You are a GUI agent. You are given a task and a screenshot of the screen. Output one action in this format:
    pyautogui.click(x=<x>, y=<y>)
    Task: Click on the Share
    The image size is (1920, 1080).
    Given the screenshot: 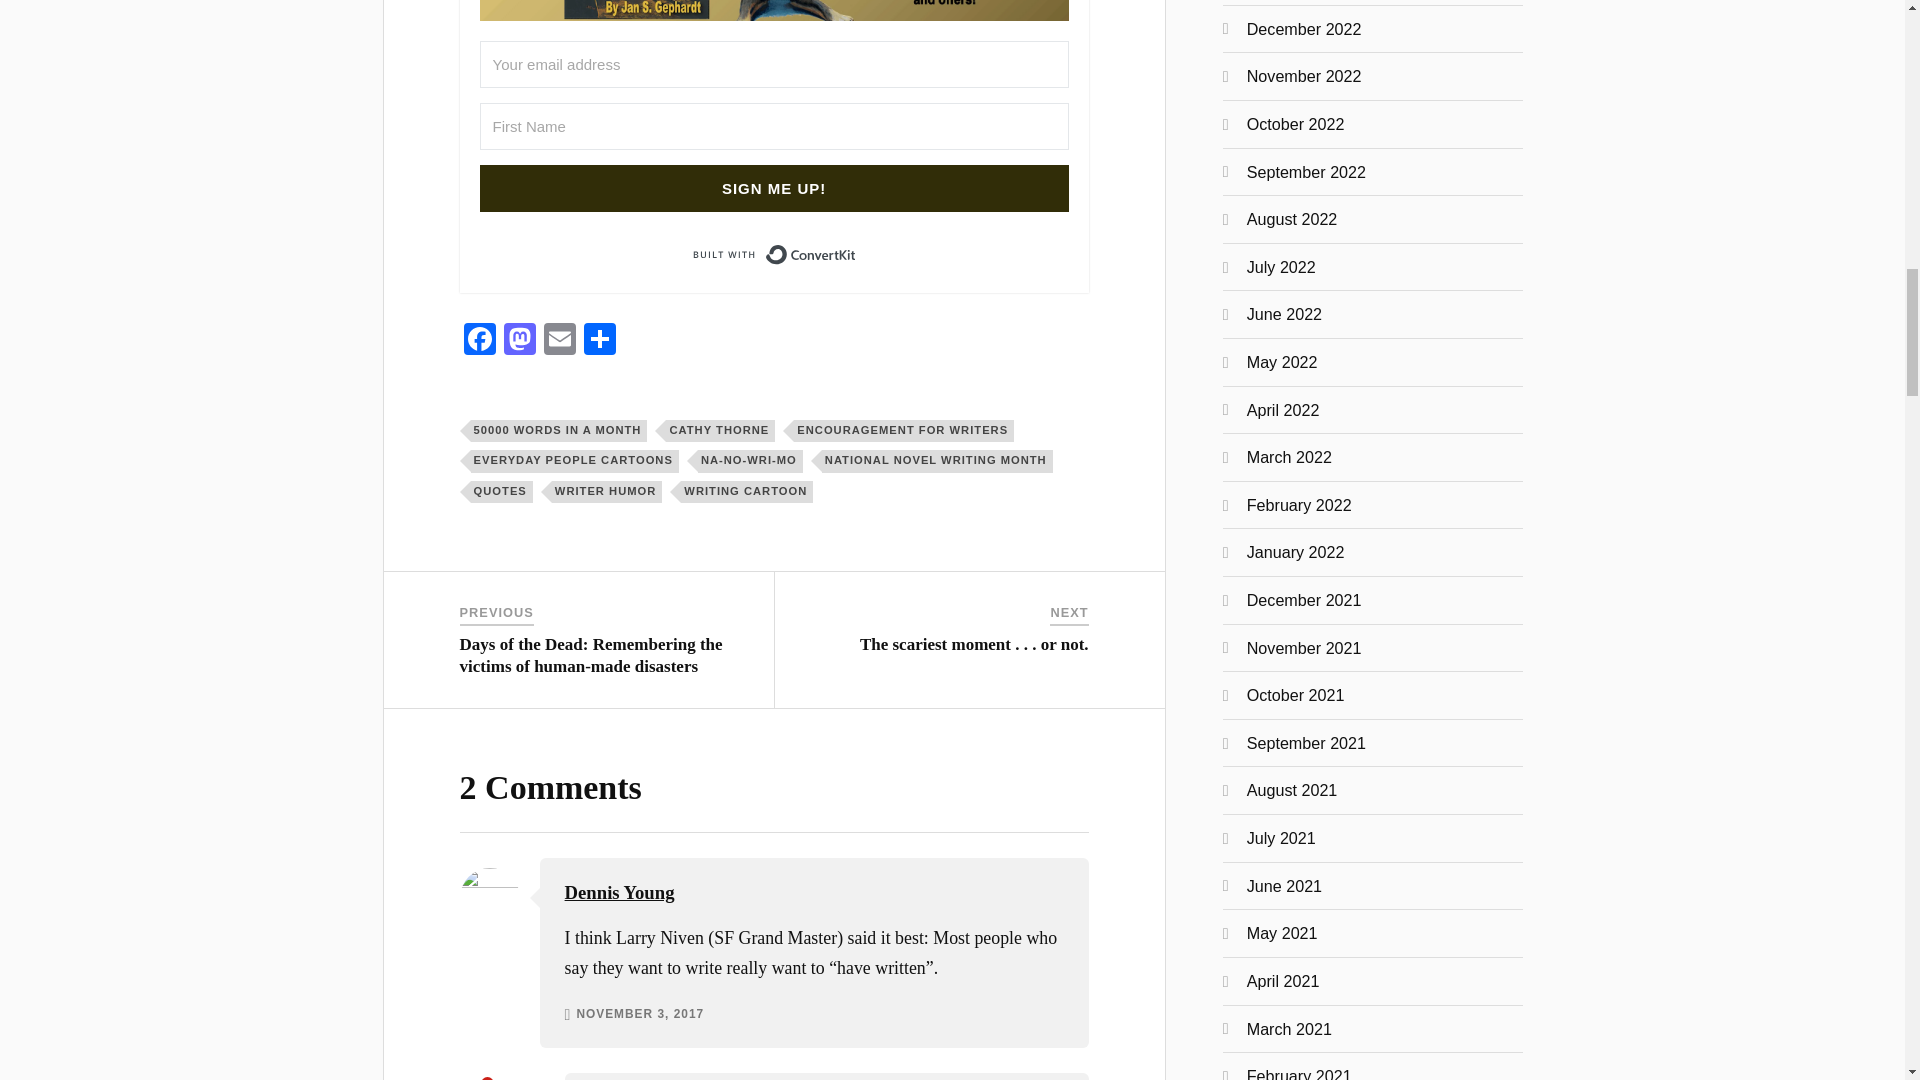 What is the action you would take?
    pyautogui.click(x=600, y=340)
    